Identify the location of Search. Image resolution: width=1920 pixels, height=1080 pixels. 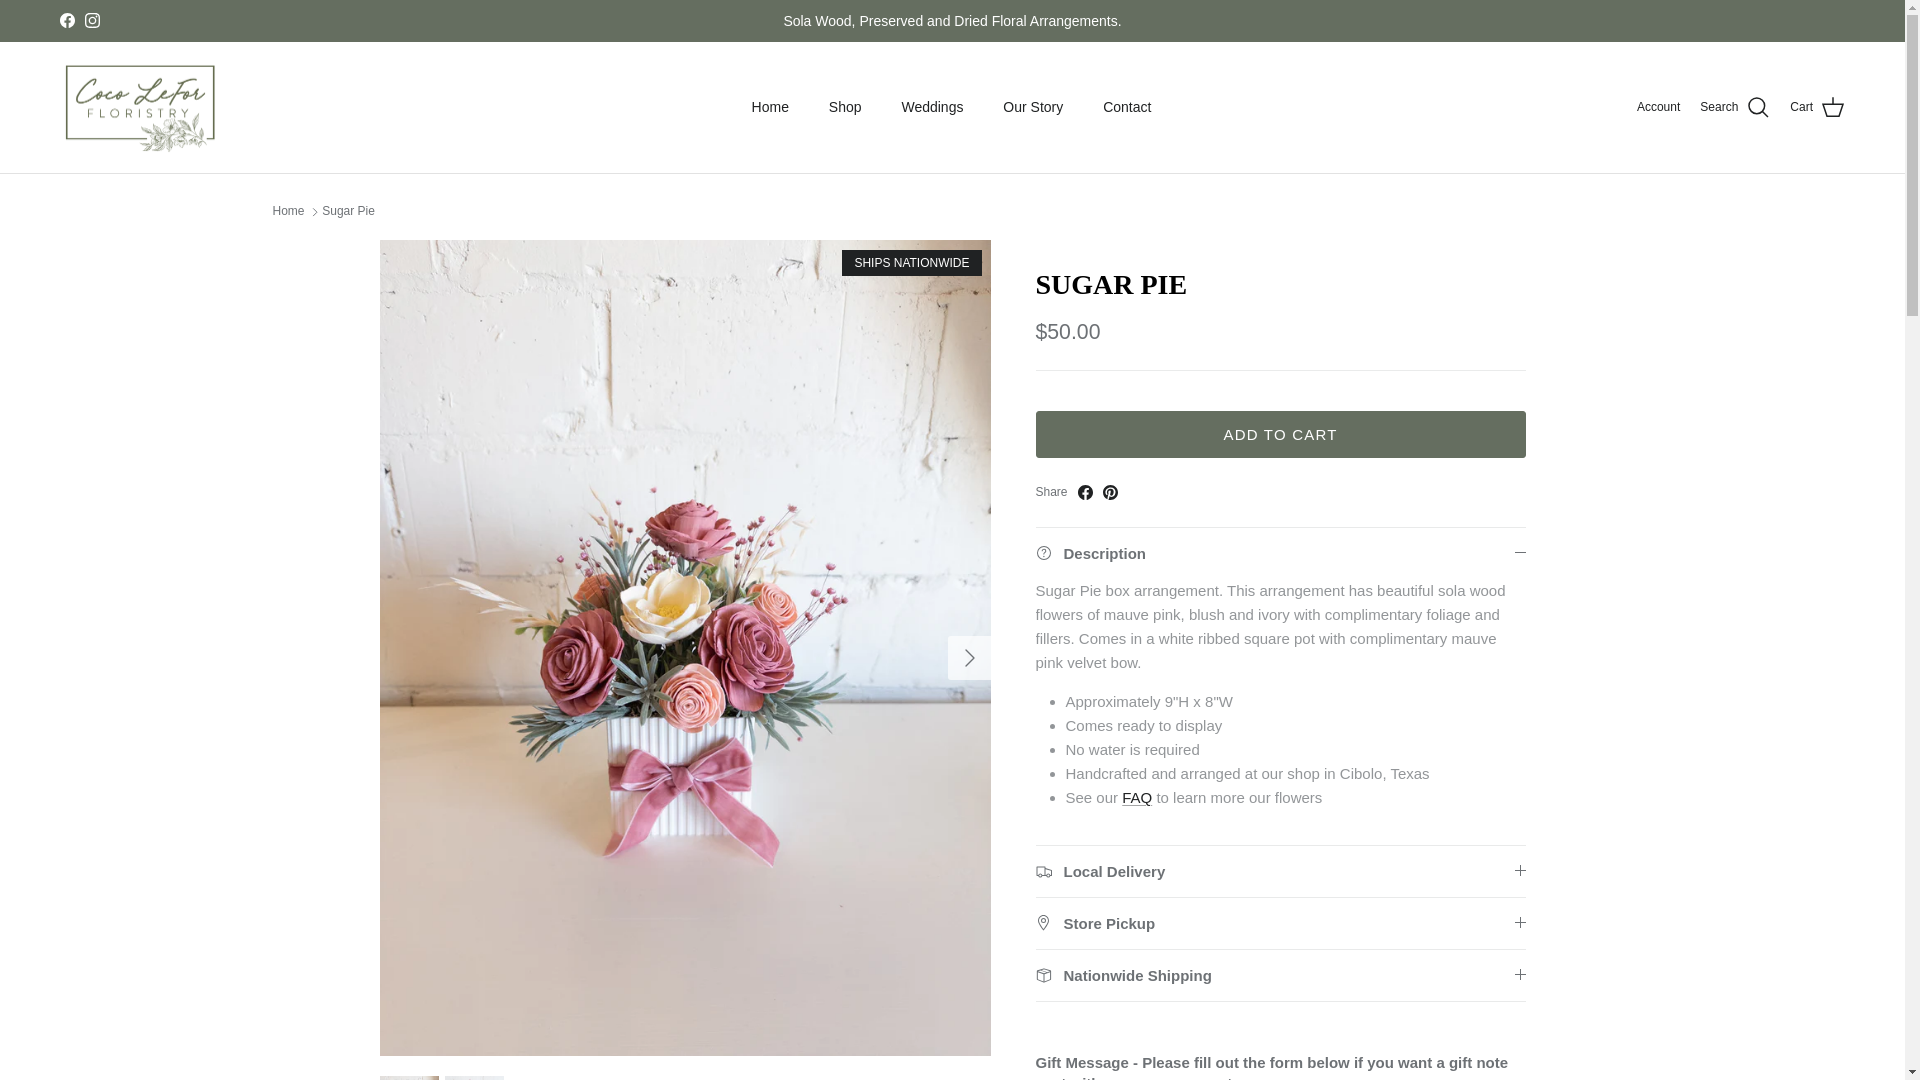
(1734, 108).